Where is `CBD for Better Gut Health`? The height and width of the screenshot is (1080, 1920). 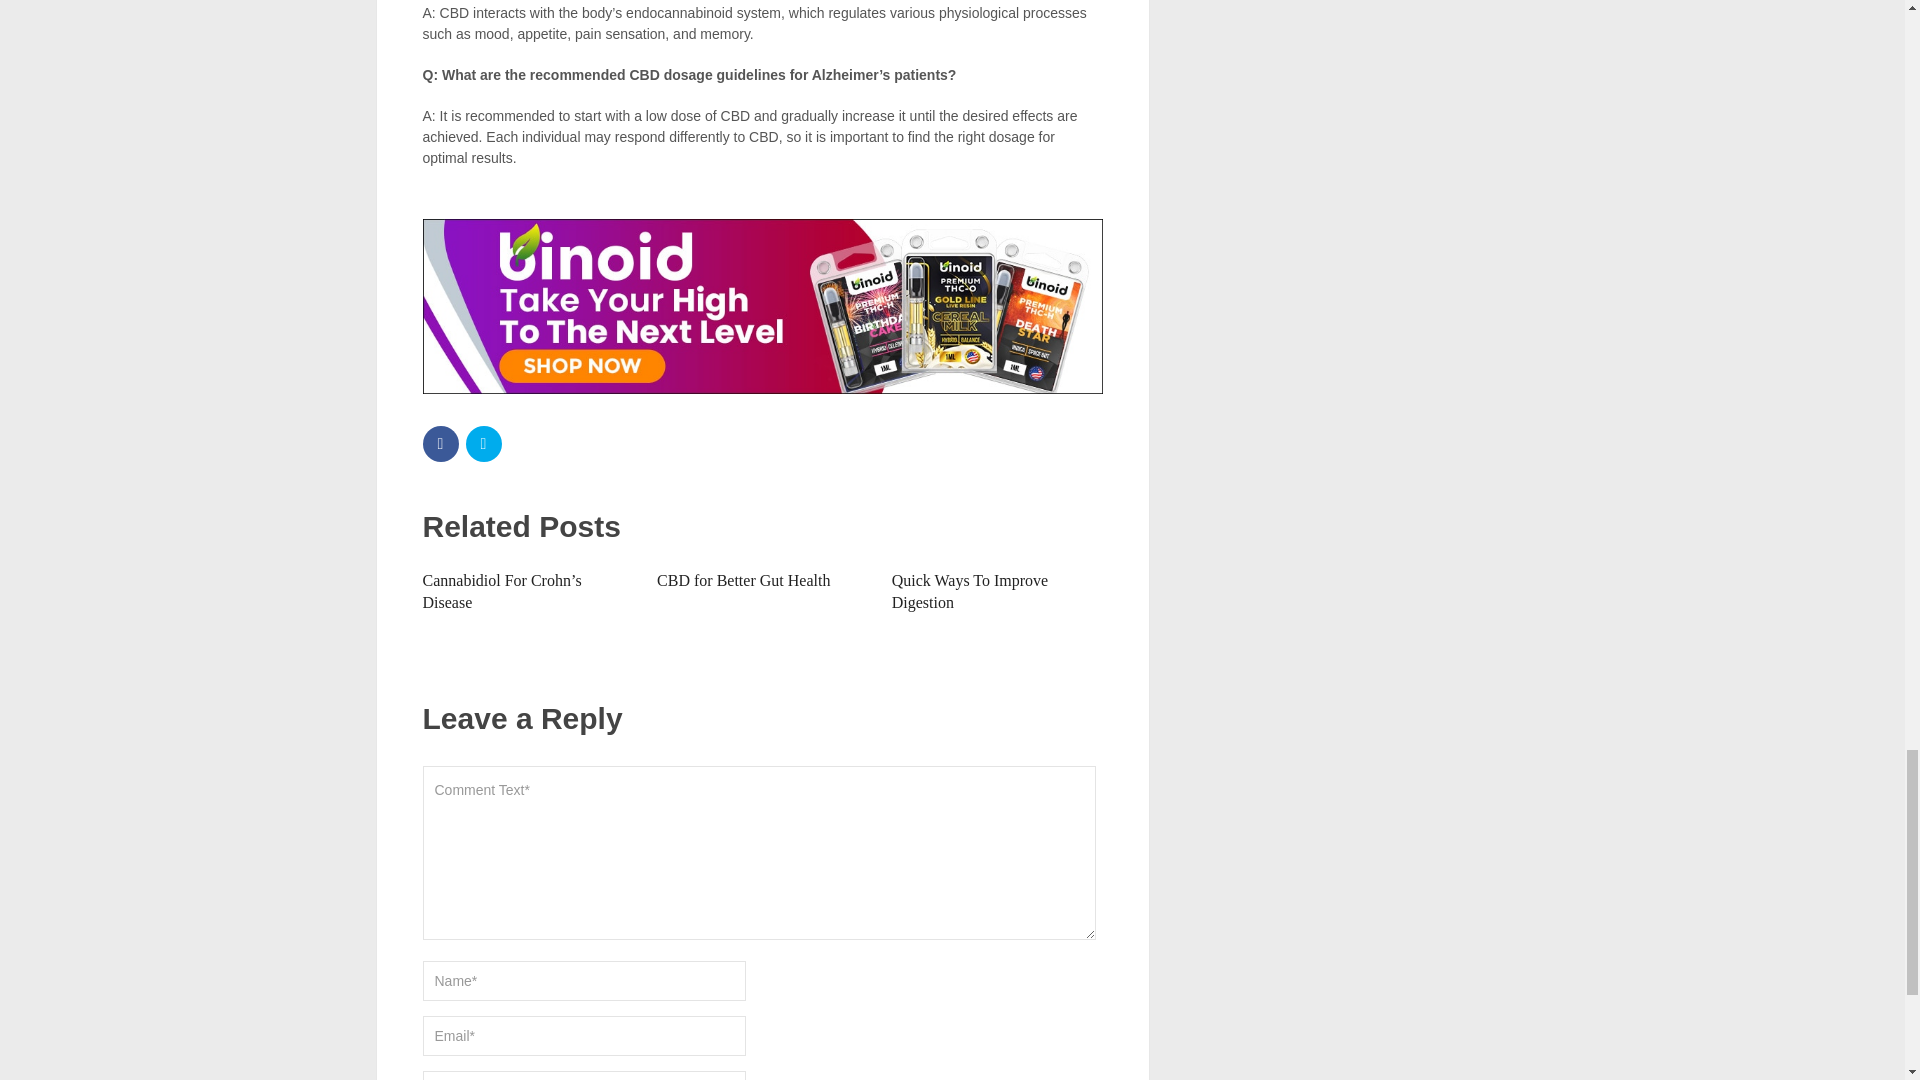 CBD for Better Gut Health is located at coordinates (742, 580).